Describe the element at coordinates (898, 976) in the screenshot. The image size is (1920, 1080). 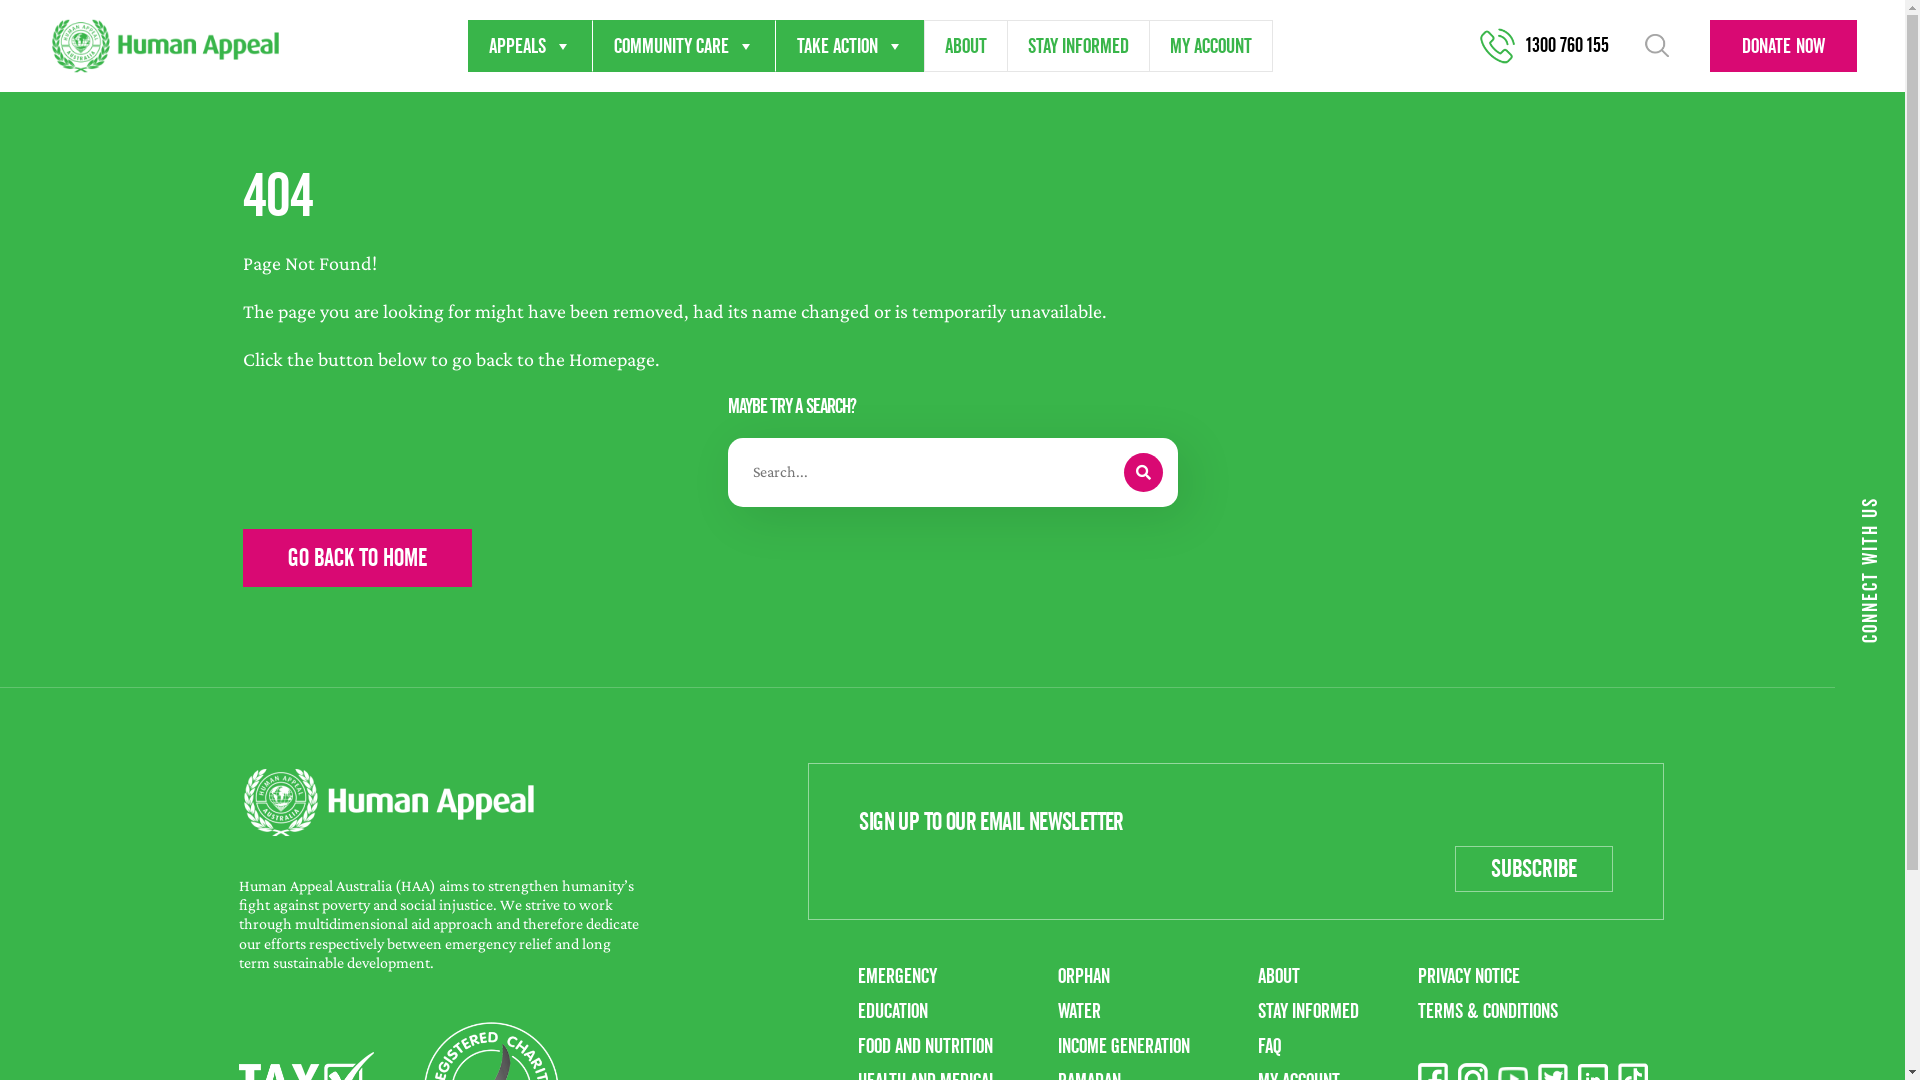
I see `Emergency` at that location.